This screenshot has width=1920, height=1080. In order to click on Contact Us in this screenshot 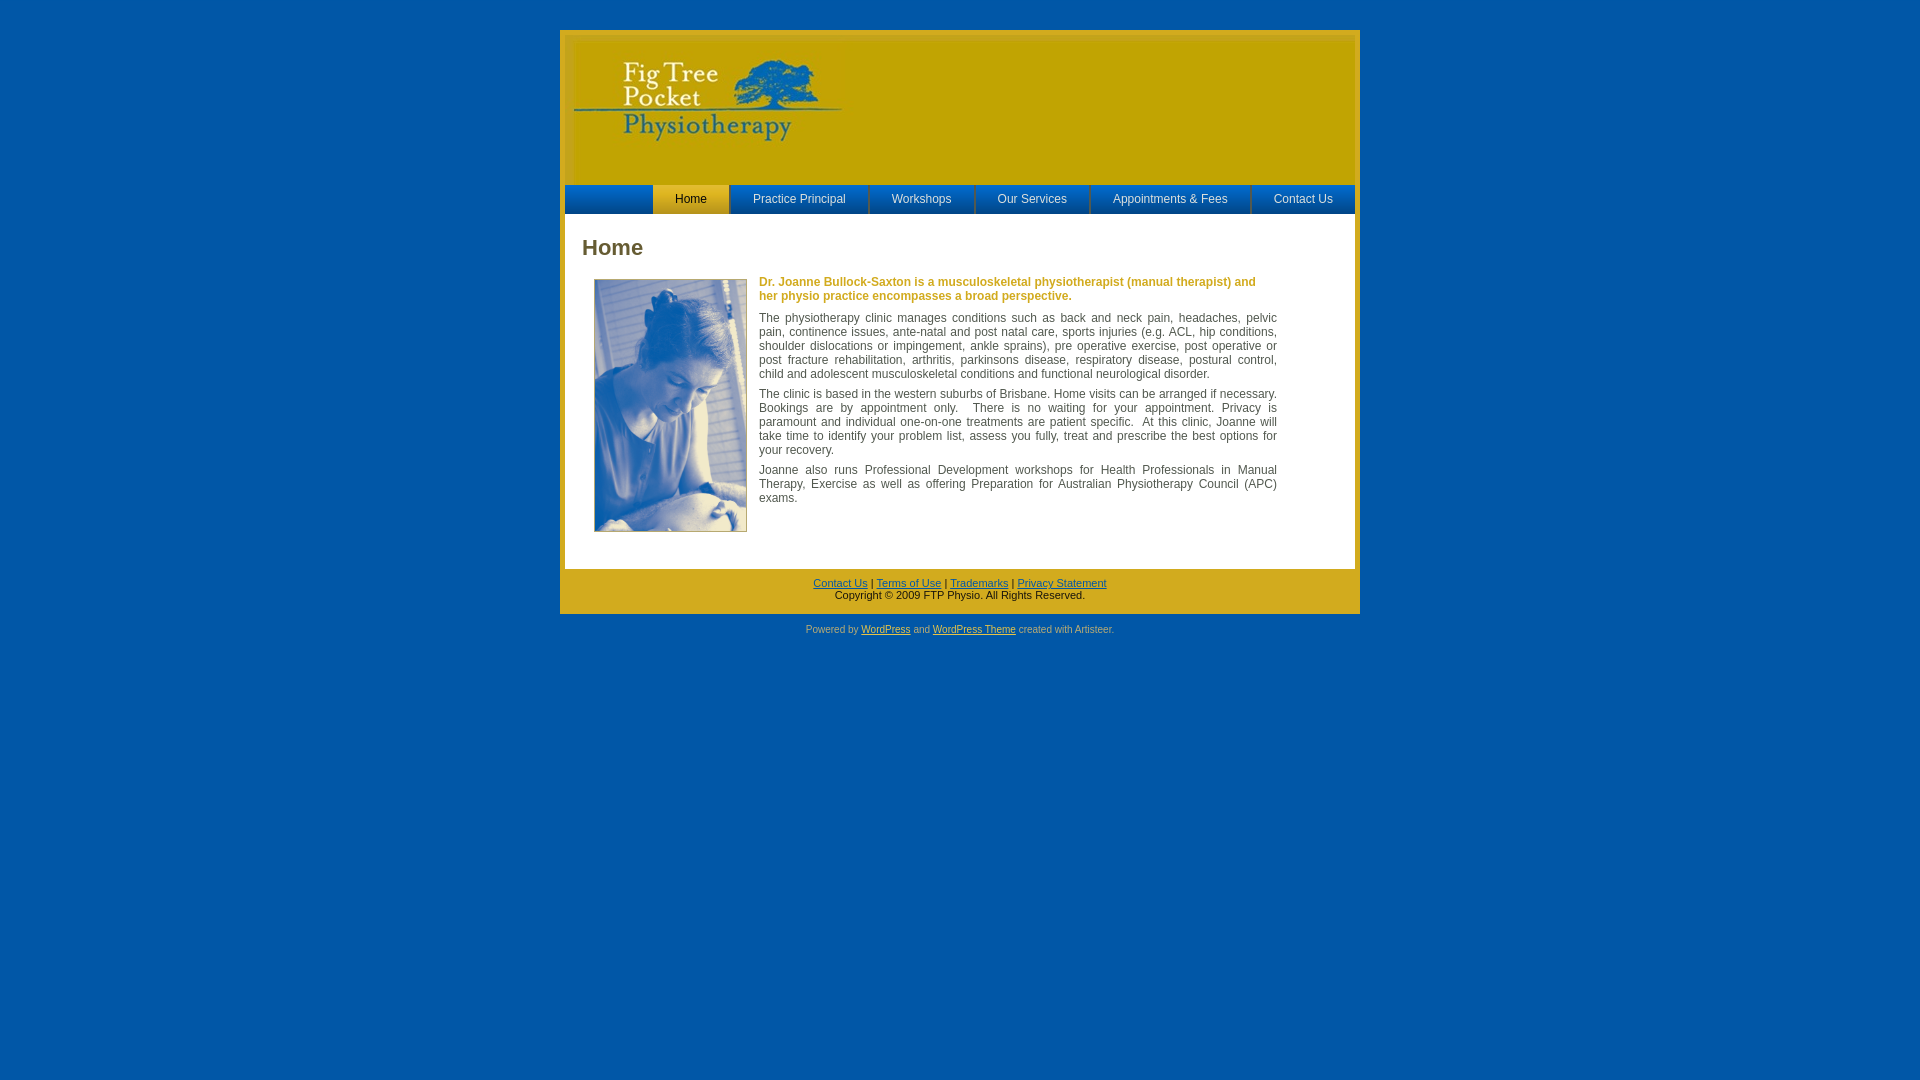, I will do `click(1304, 200)`.